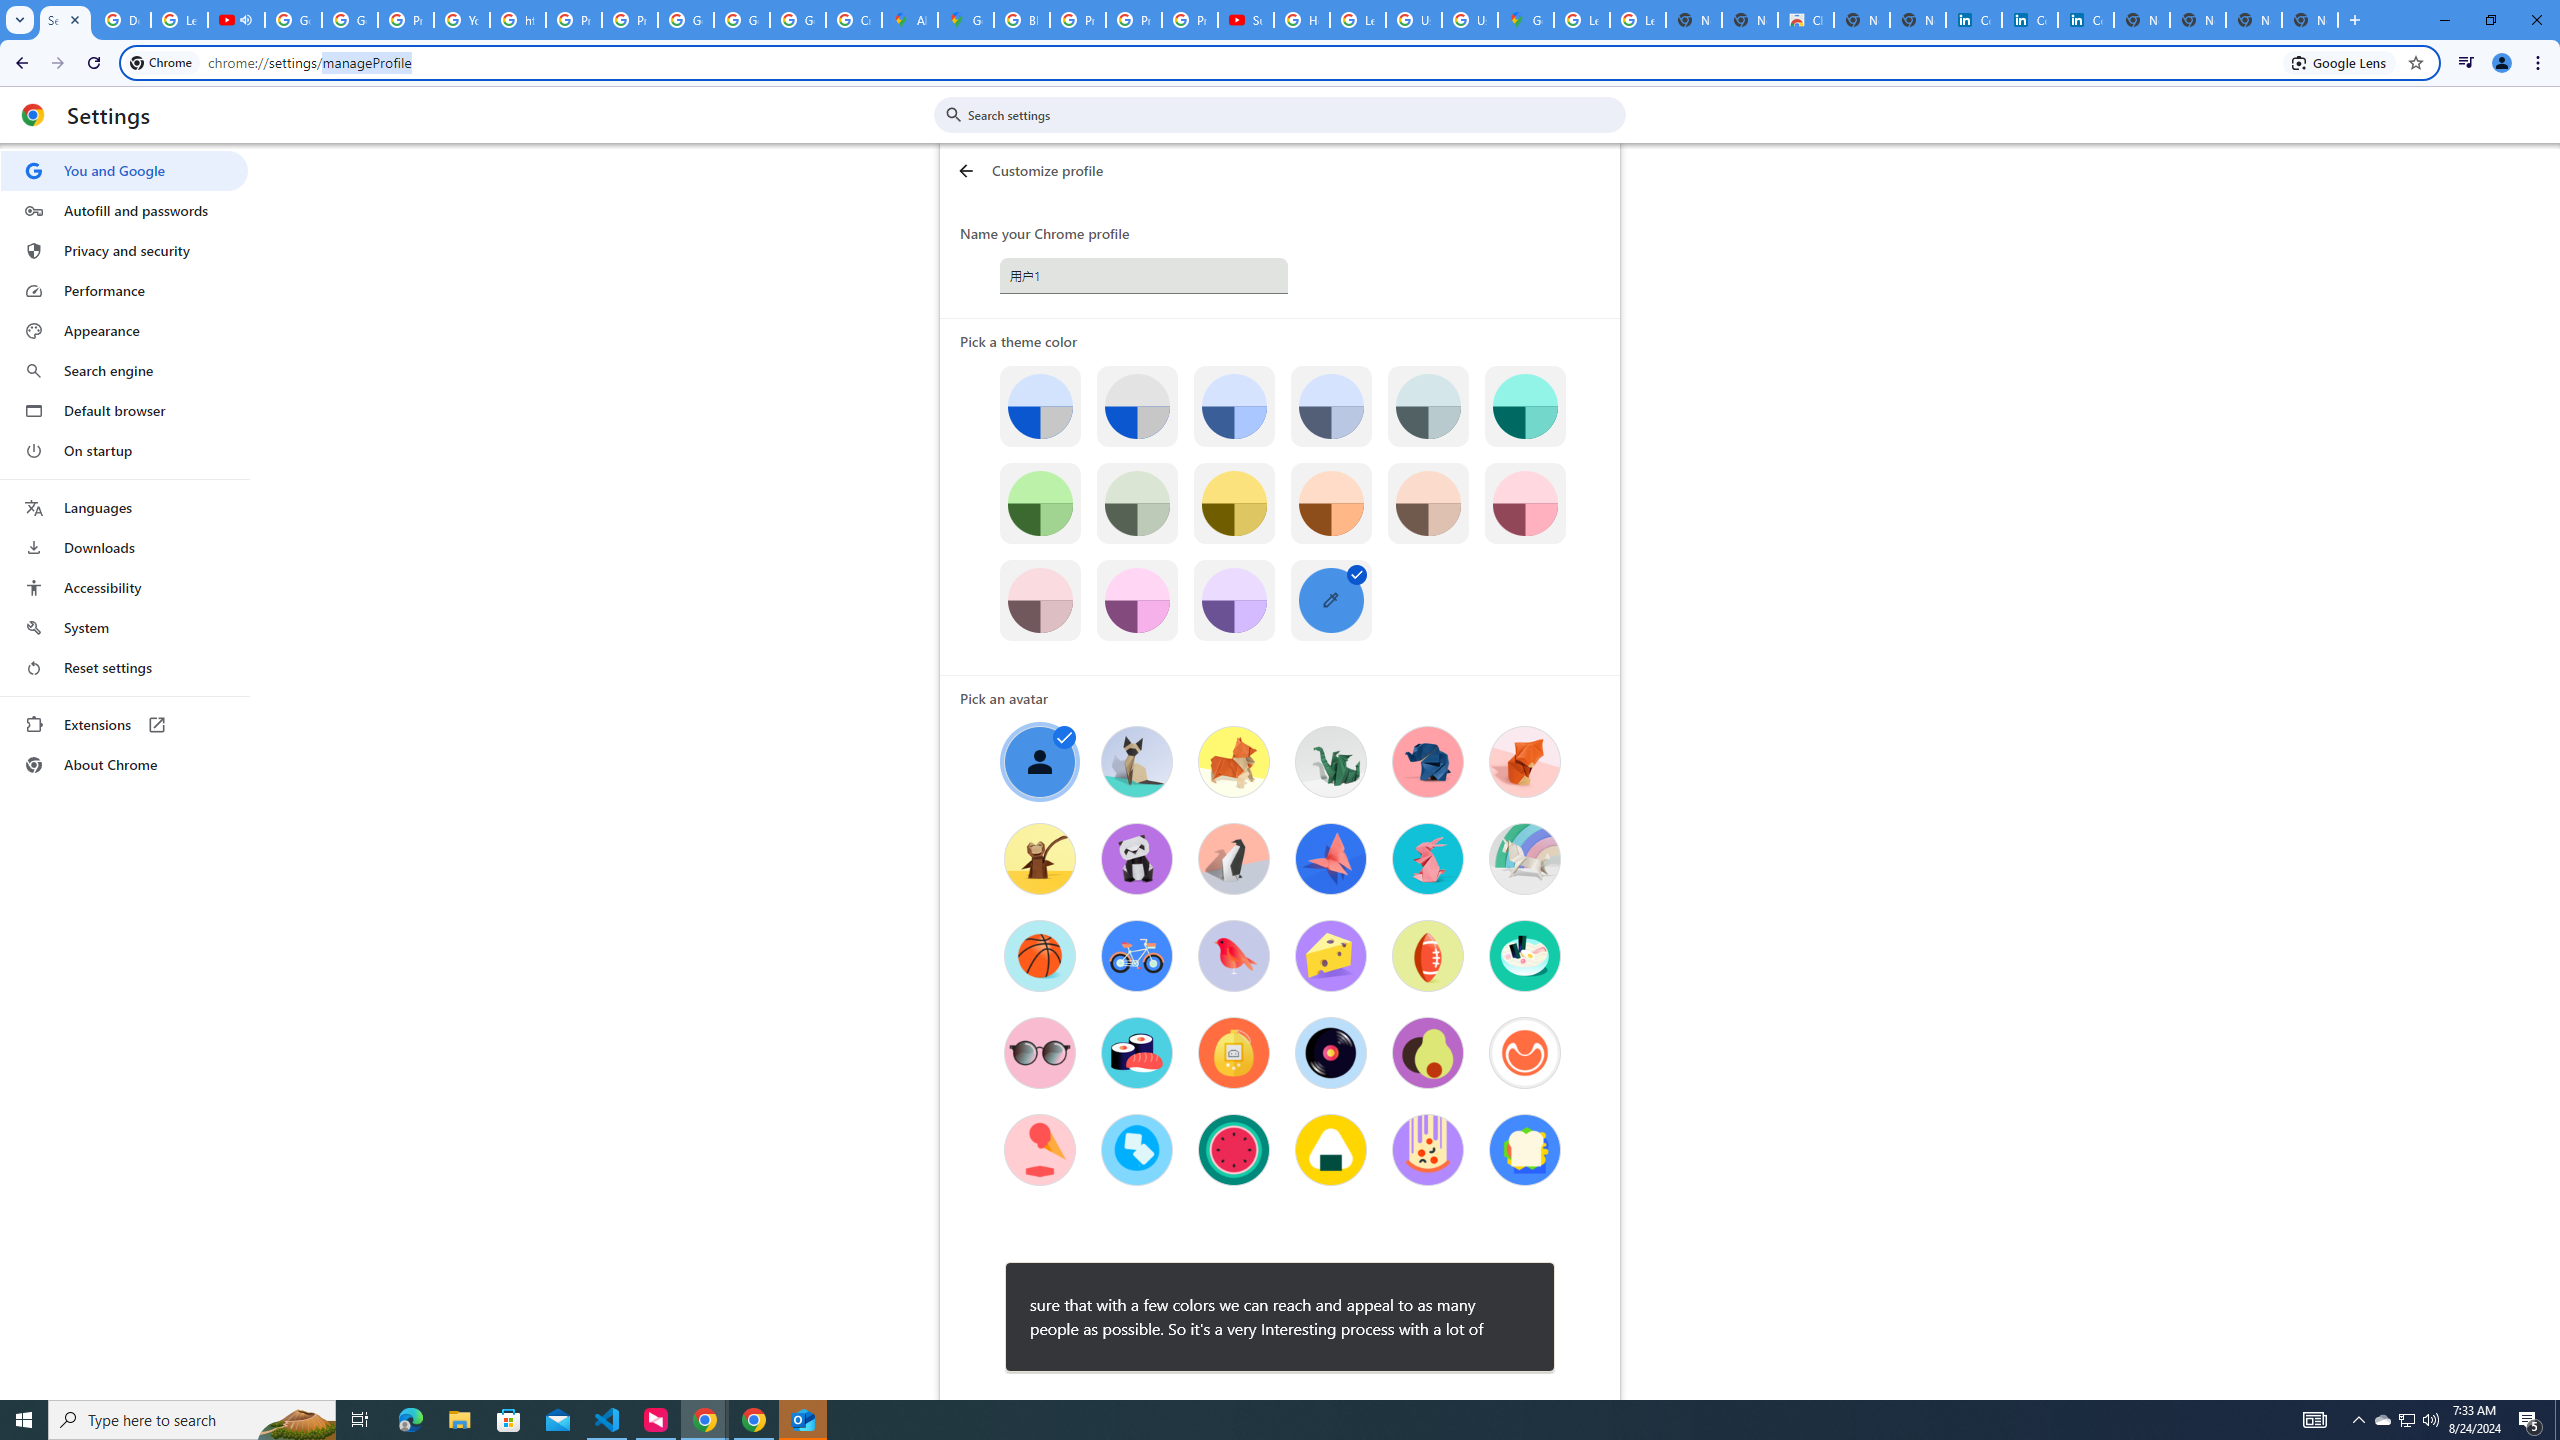  Describe the element at coordinates (1526, 20) in the screenshot. I see `Google Maps` at that location.